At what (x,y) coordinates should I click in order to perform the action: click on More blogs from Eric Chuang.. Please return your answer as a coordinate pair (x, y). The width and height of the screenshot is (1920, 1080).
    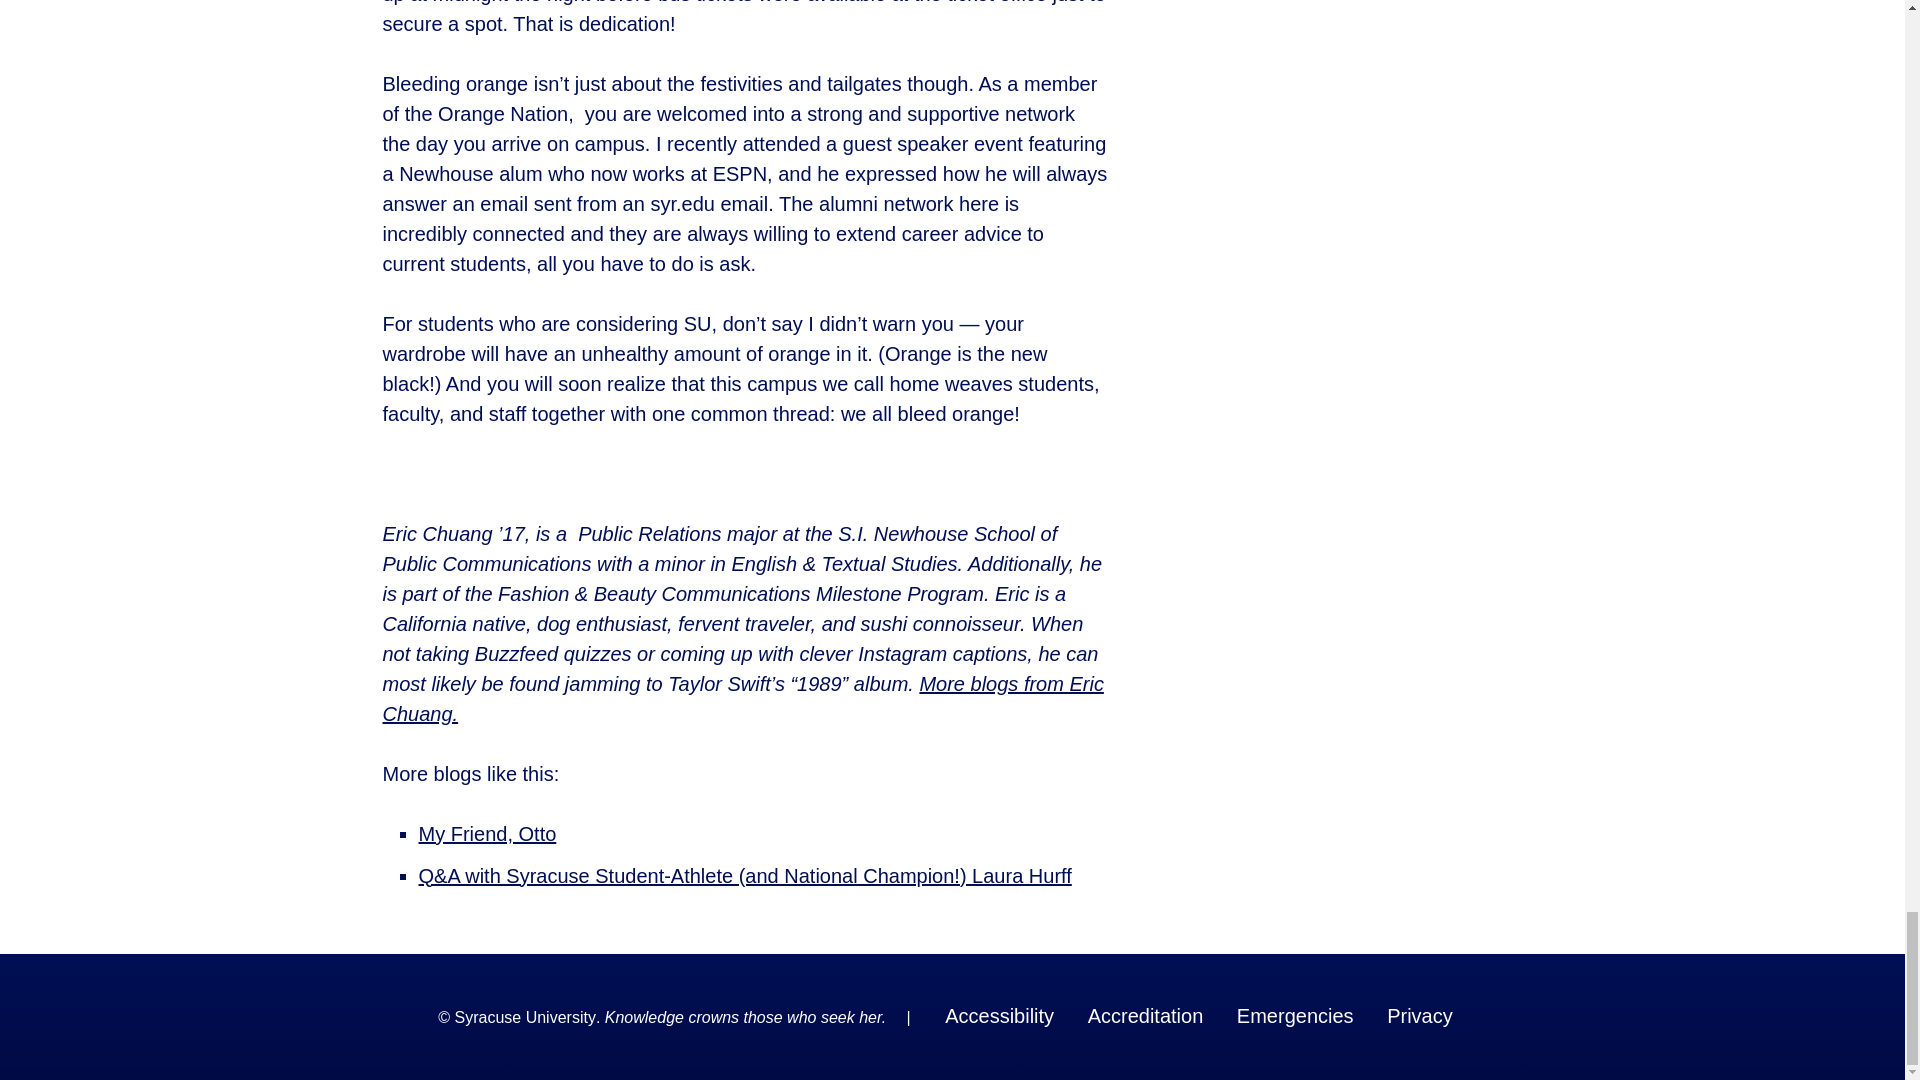
    Looking at the image, I should click on (742, 698).